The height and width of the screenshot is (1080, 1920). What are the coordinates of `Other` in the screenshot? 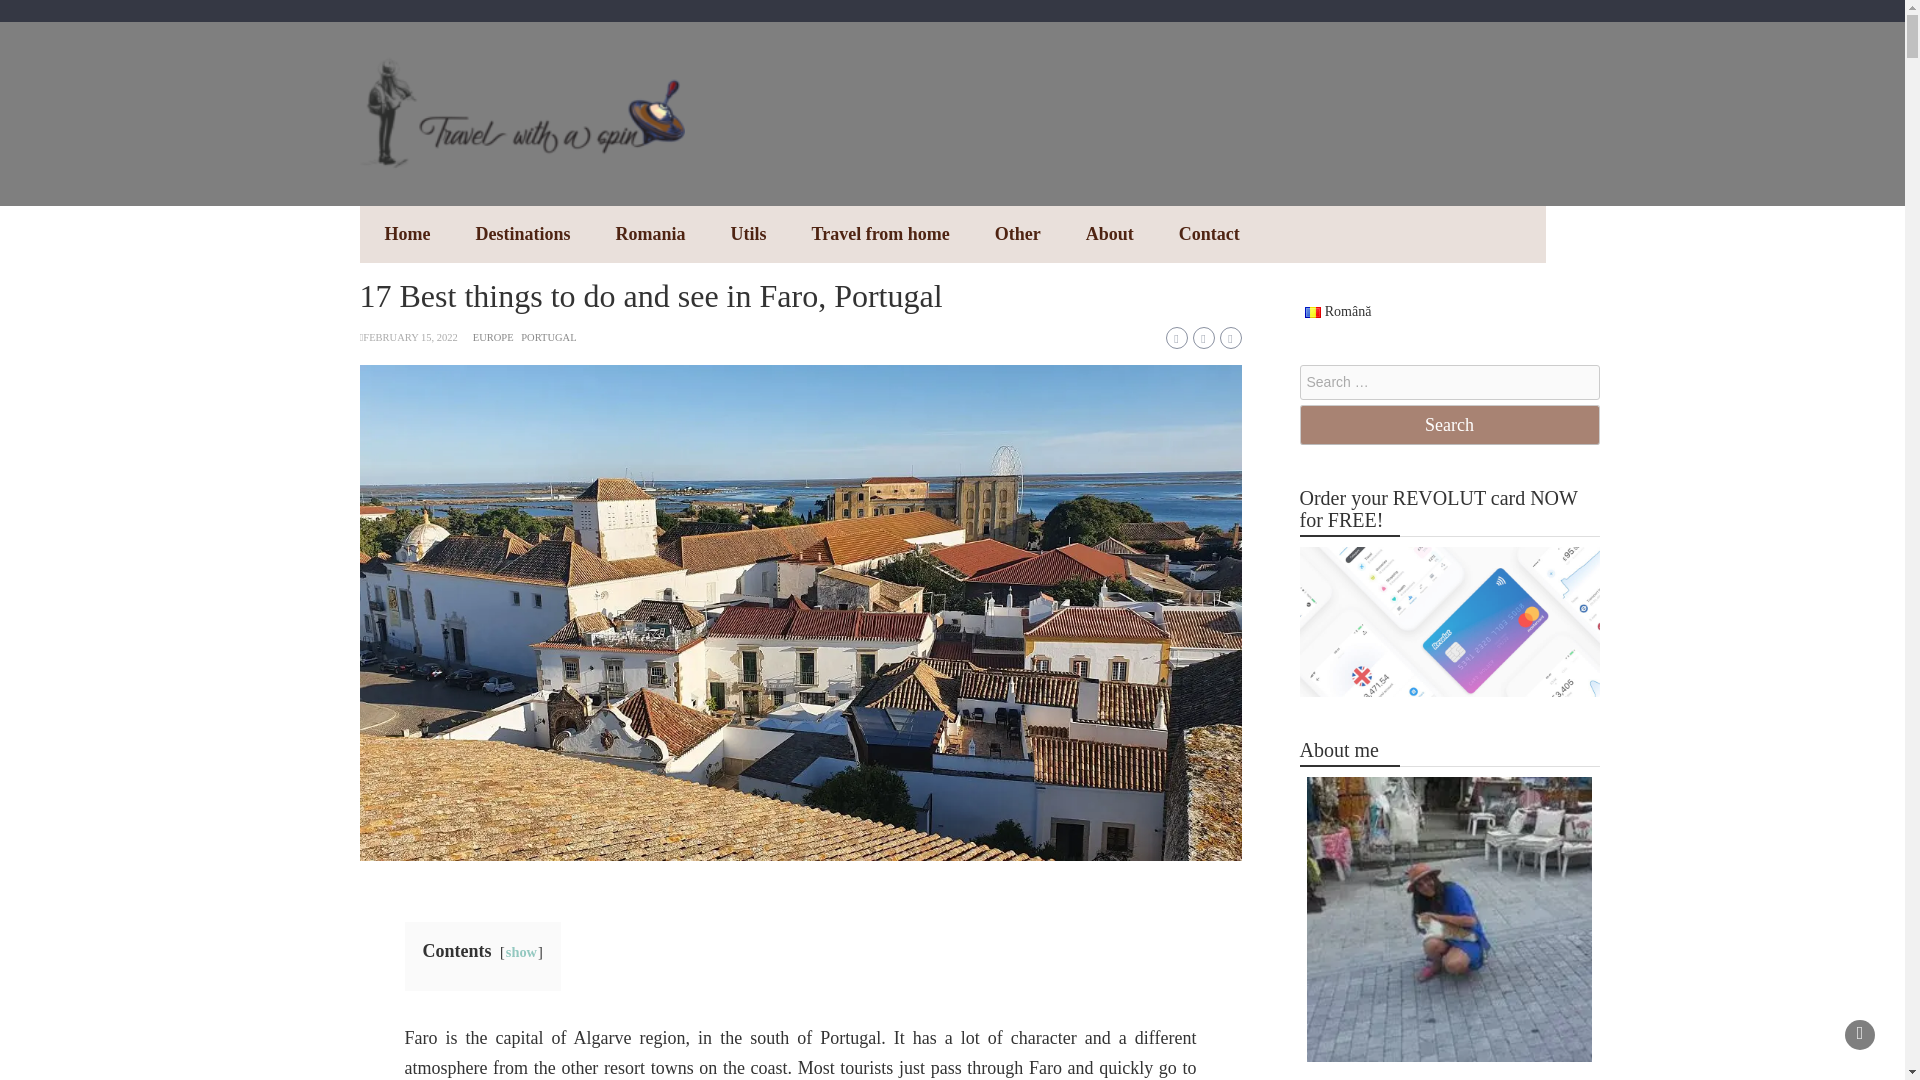 It's located at (1018, 234).